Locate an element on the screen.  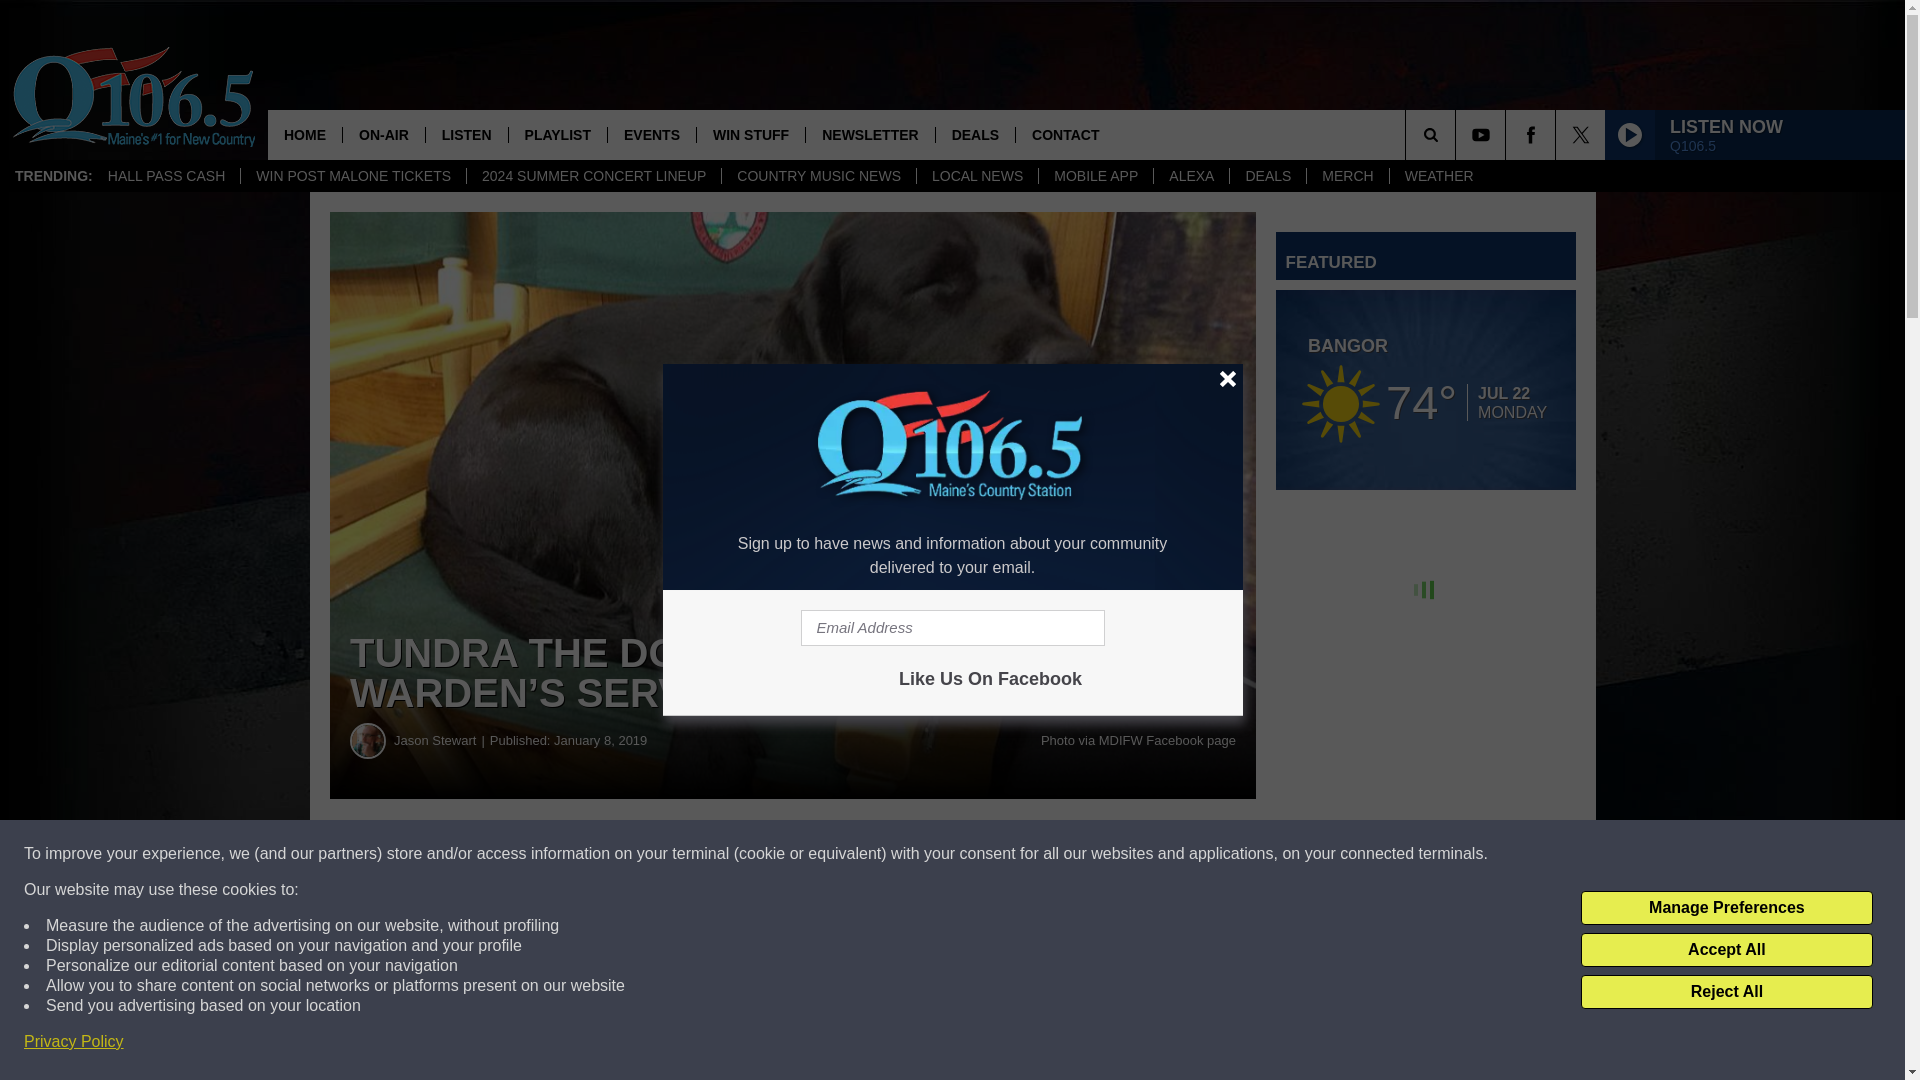
COUNTRY MUSIC NEWS is located at coordinates (818, 176).